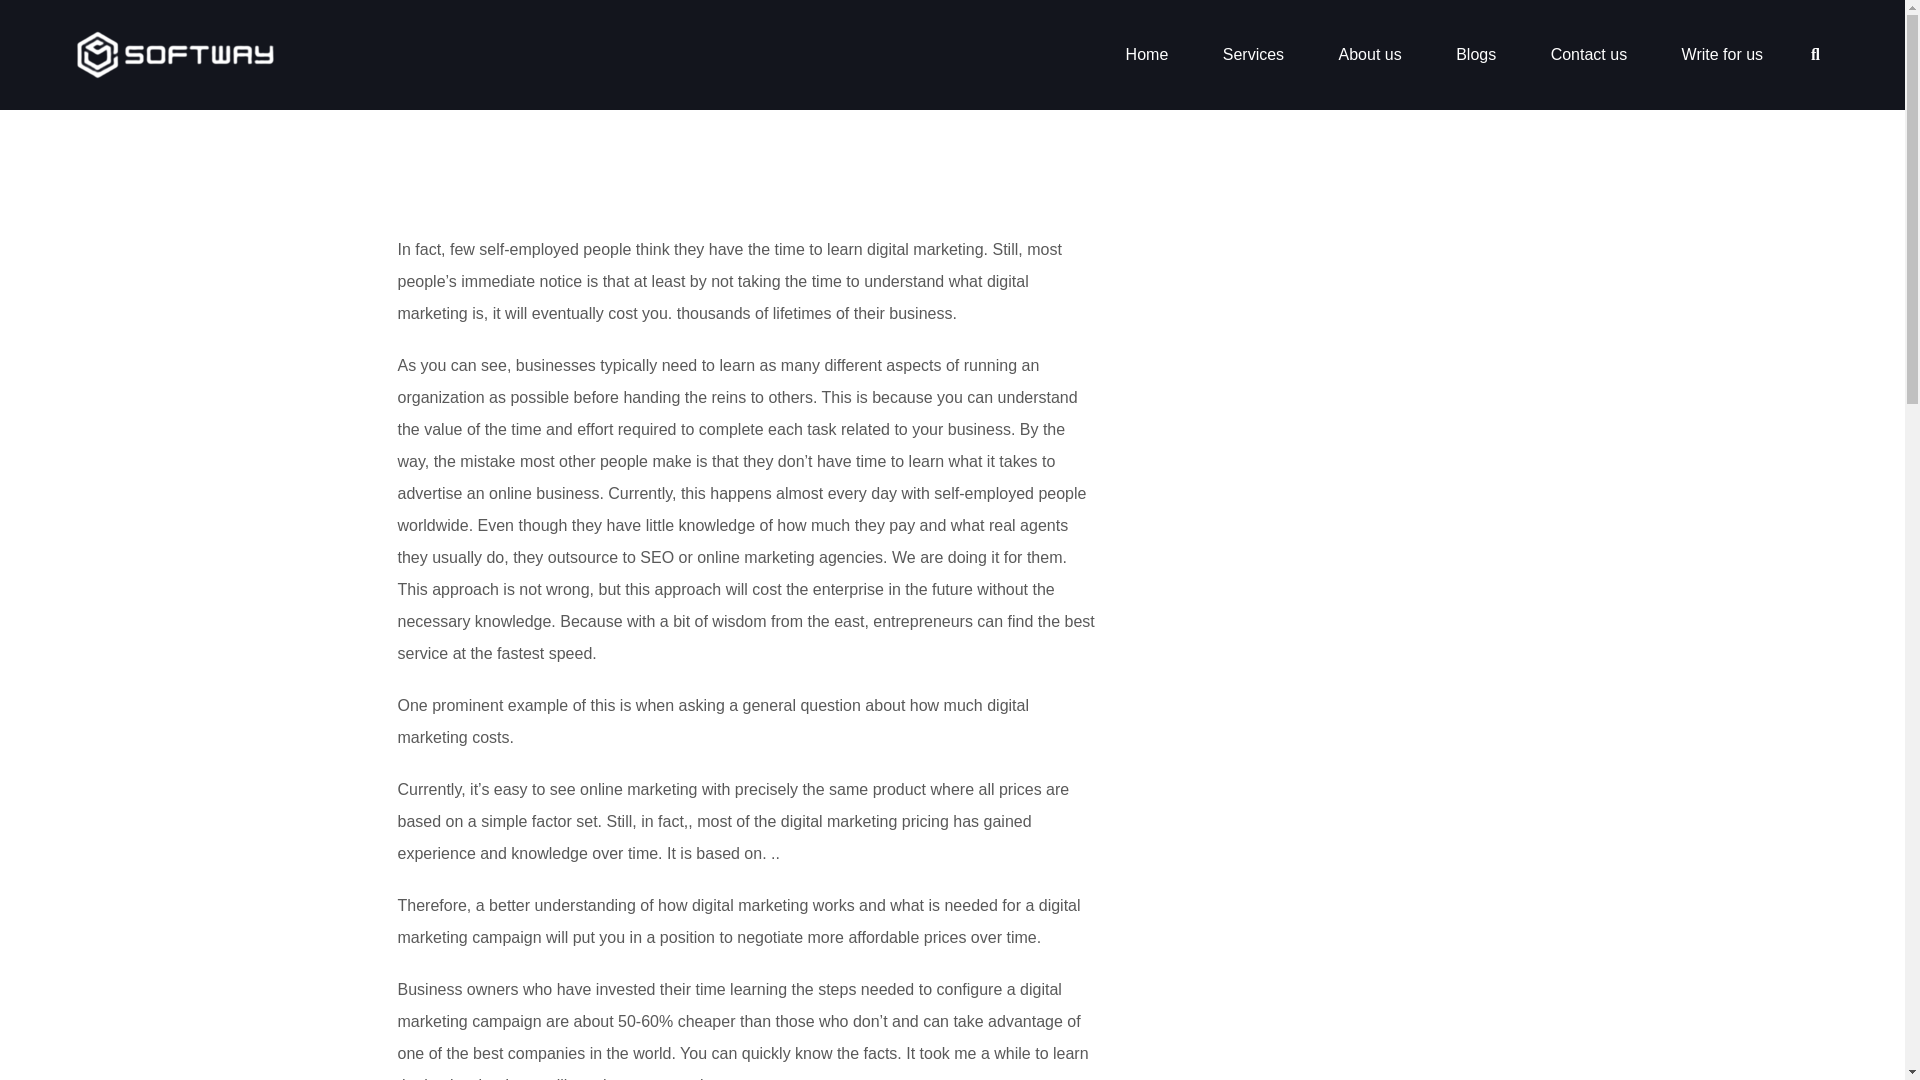 The width and height of the screenshot is (1920, 1080). What do you see at coordinates (1475, 54) in the screenshot?
I see `Blogs` at bounding box center [1475, 54].